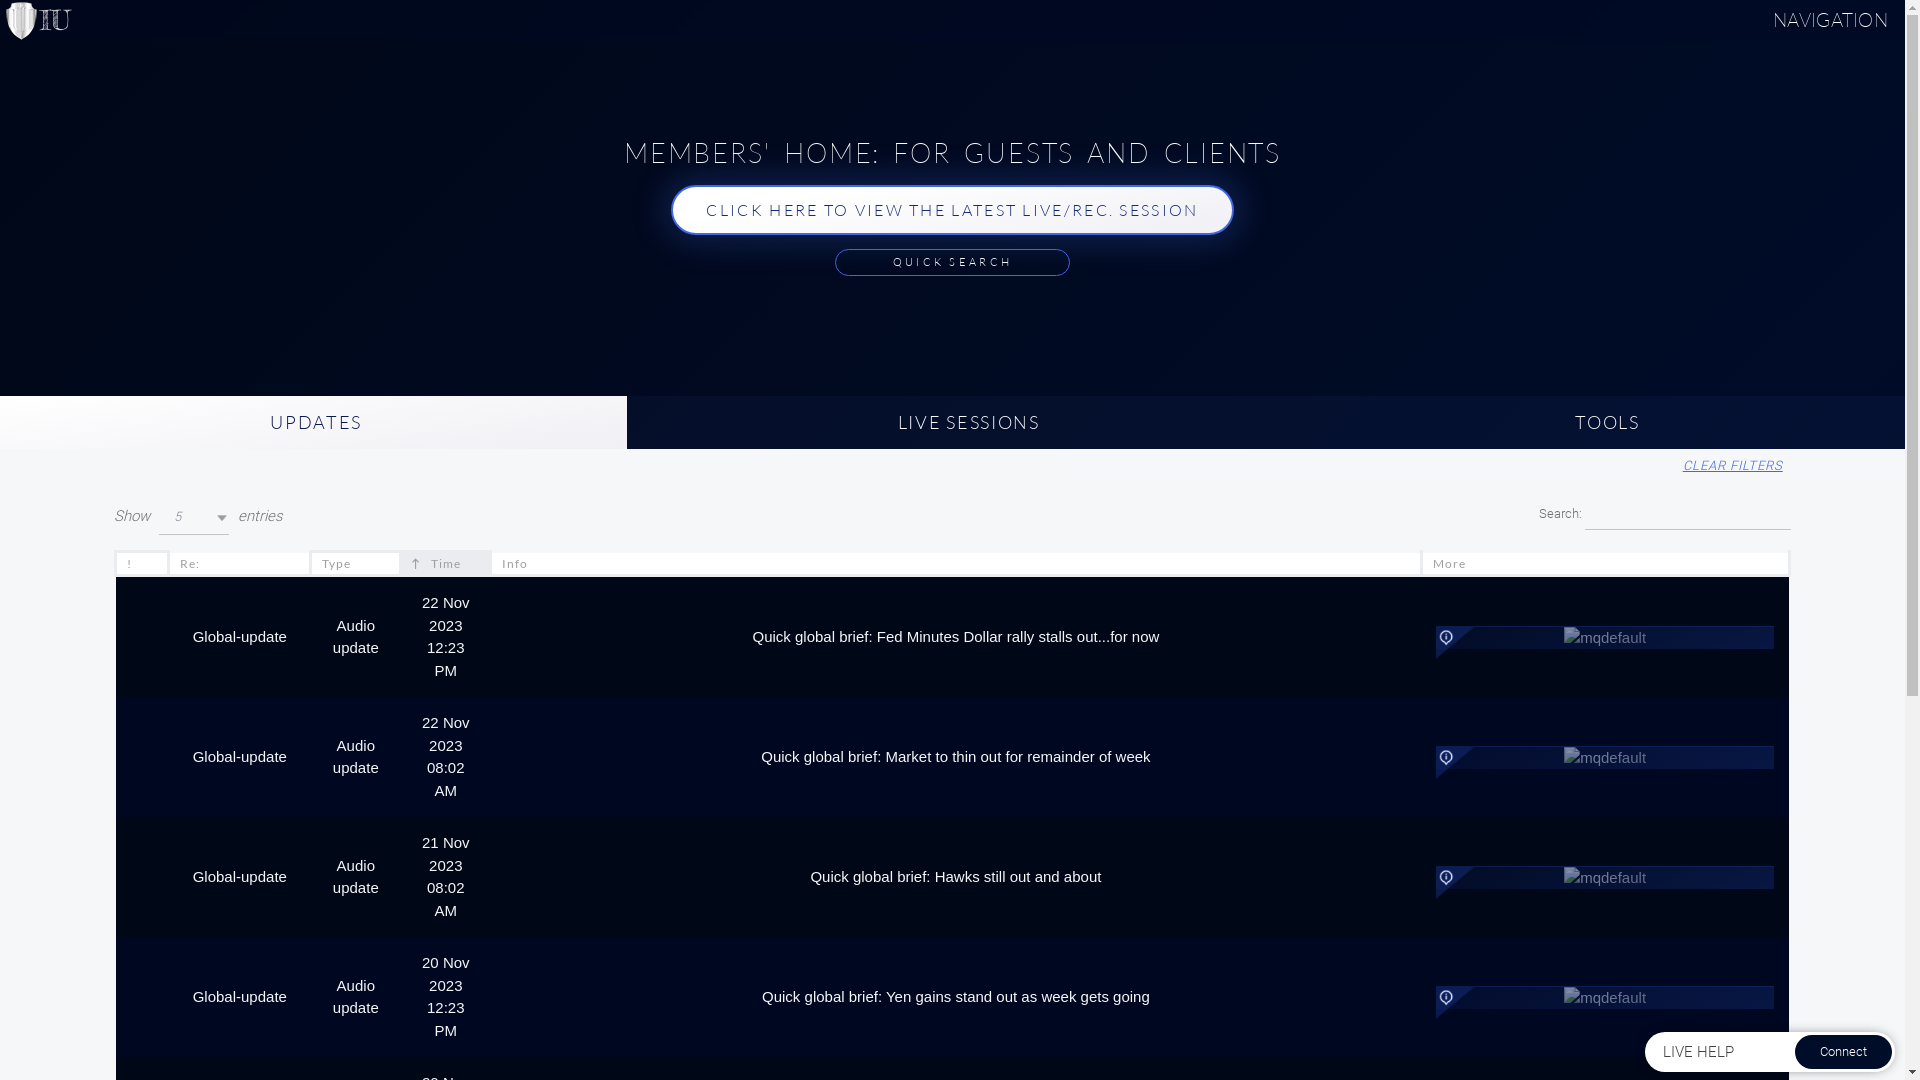 The image size is (1920, 1080). Describe the element at coordinates (1830, 20) in the screenshot. I see `NAVIGATION` at that location.